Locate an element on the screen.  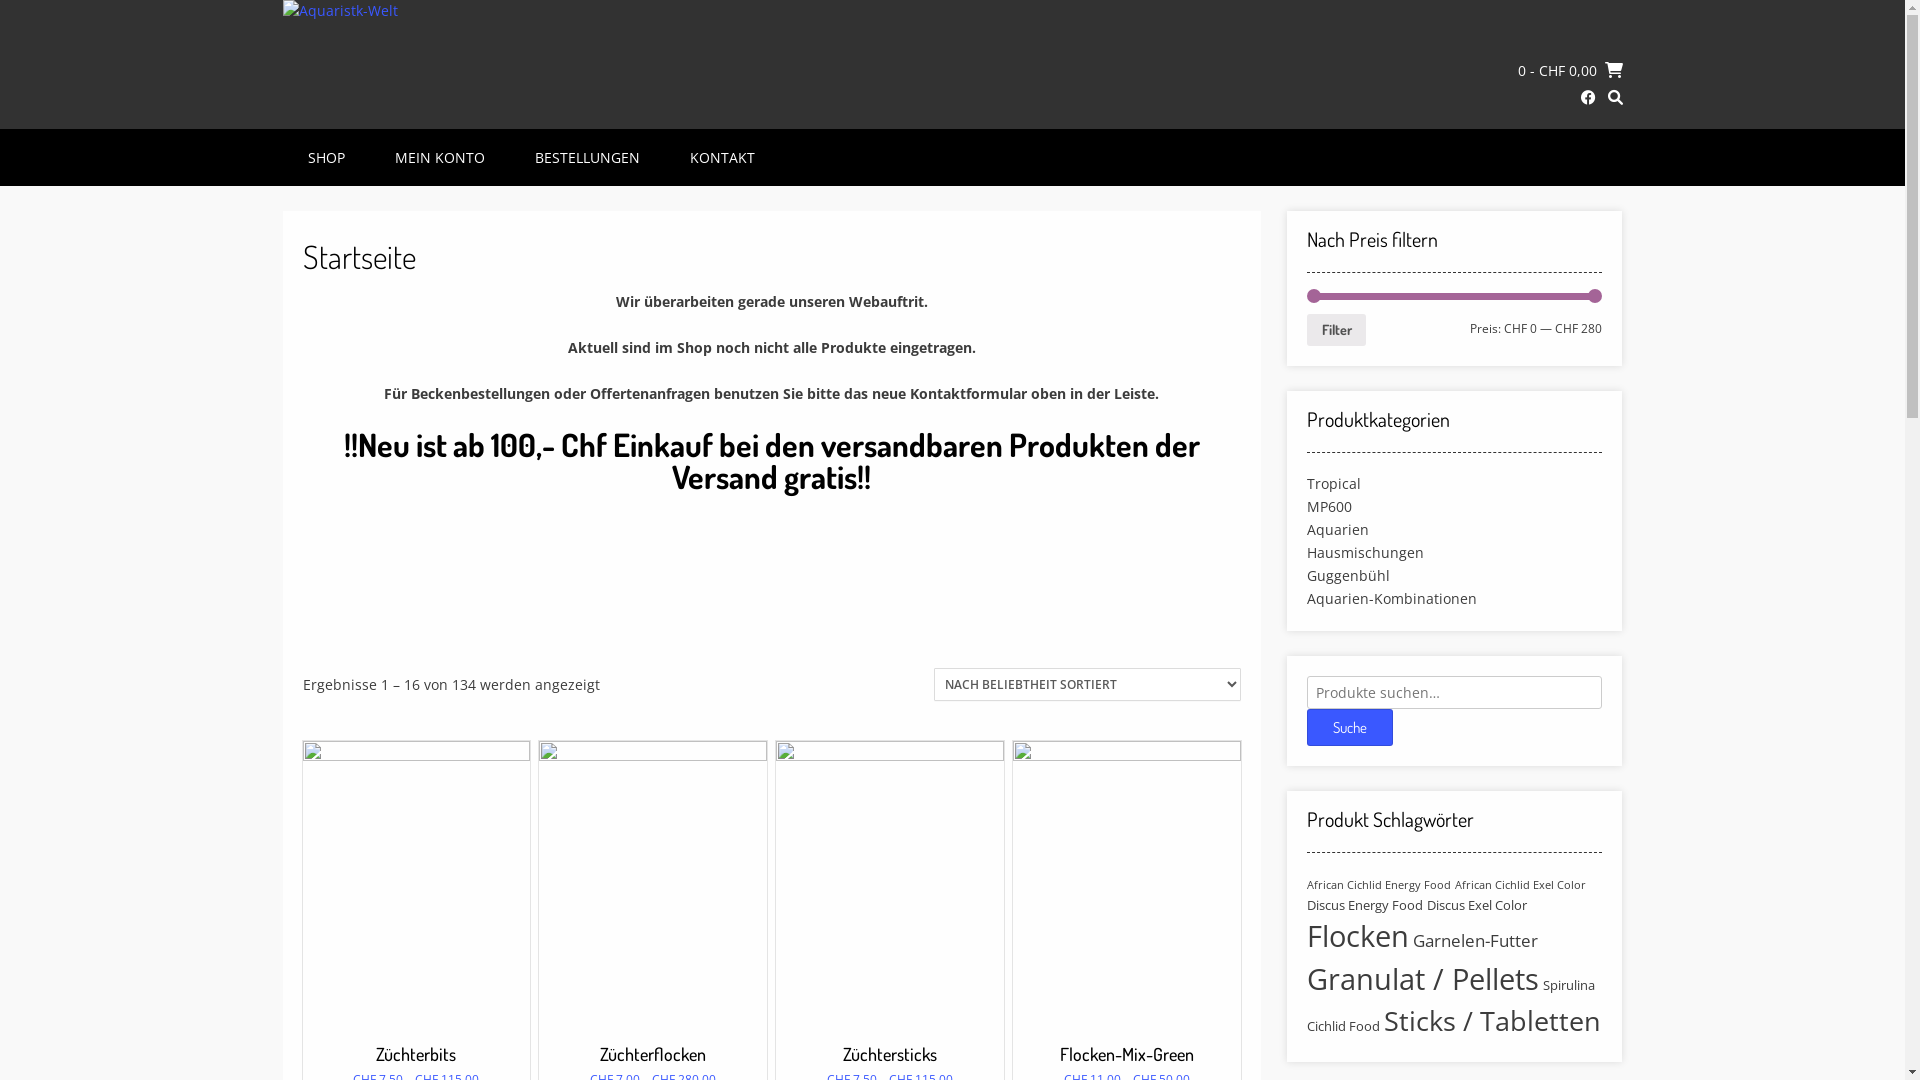
Discus Energy Food is located at coordinates (1365, 905).